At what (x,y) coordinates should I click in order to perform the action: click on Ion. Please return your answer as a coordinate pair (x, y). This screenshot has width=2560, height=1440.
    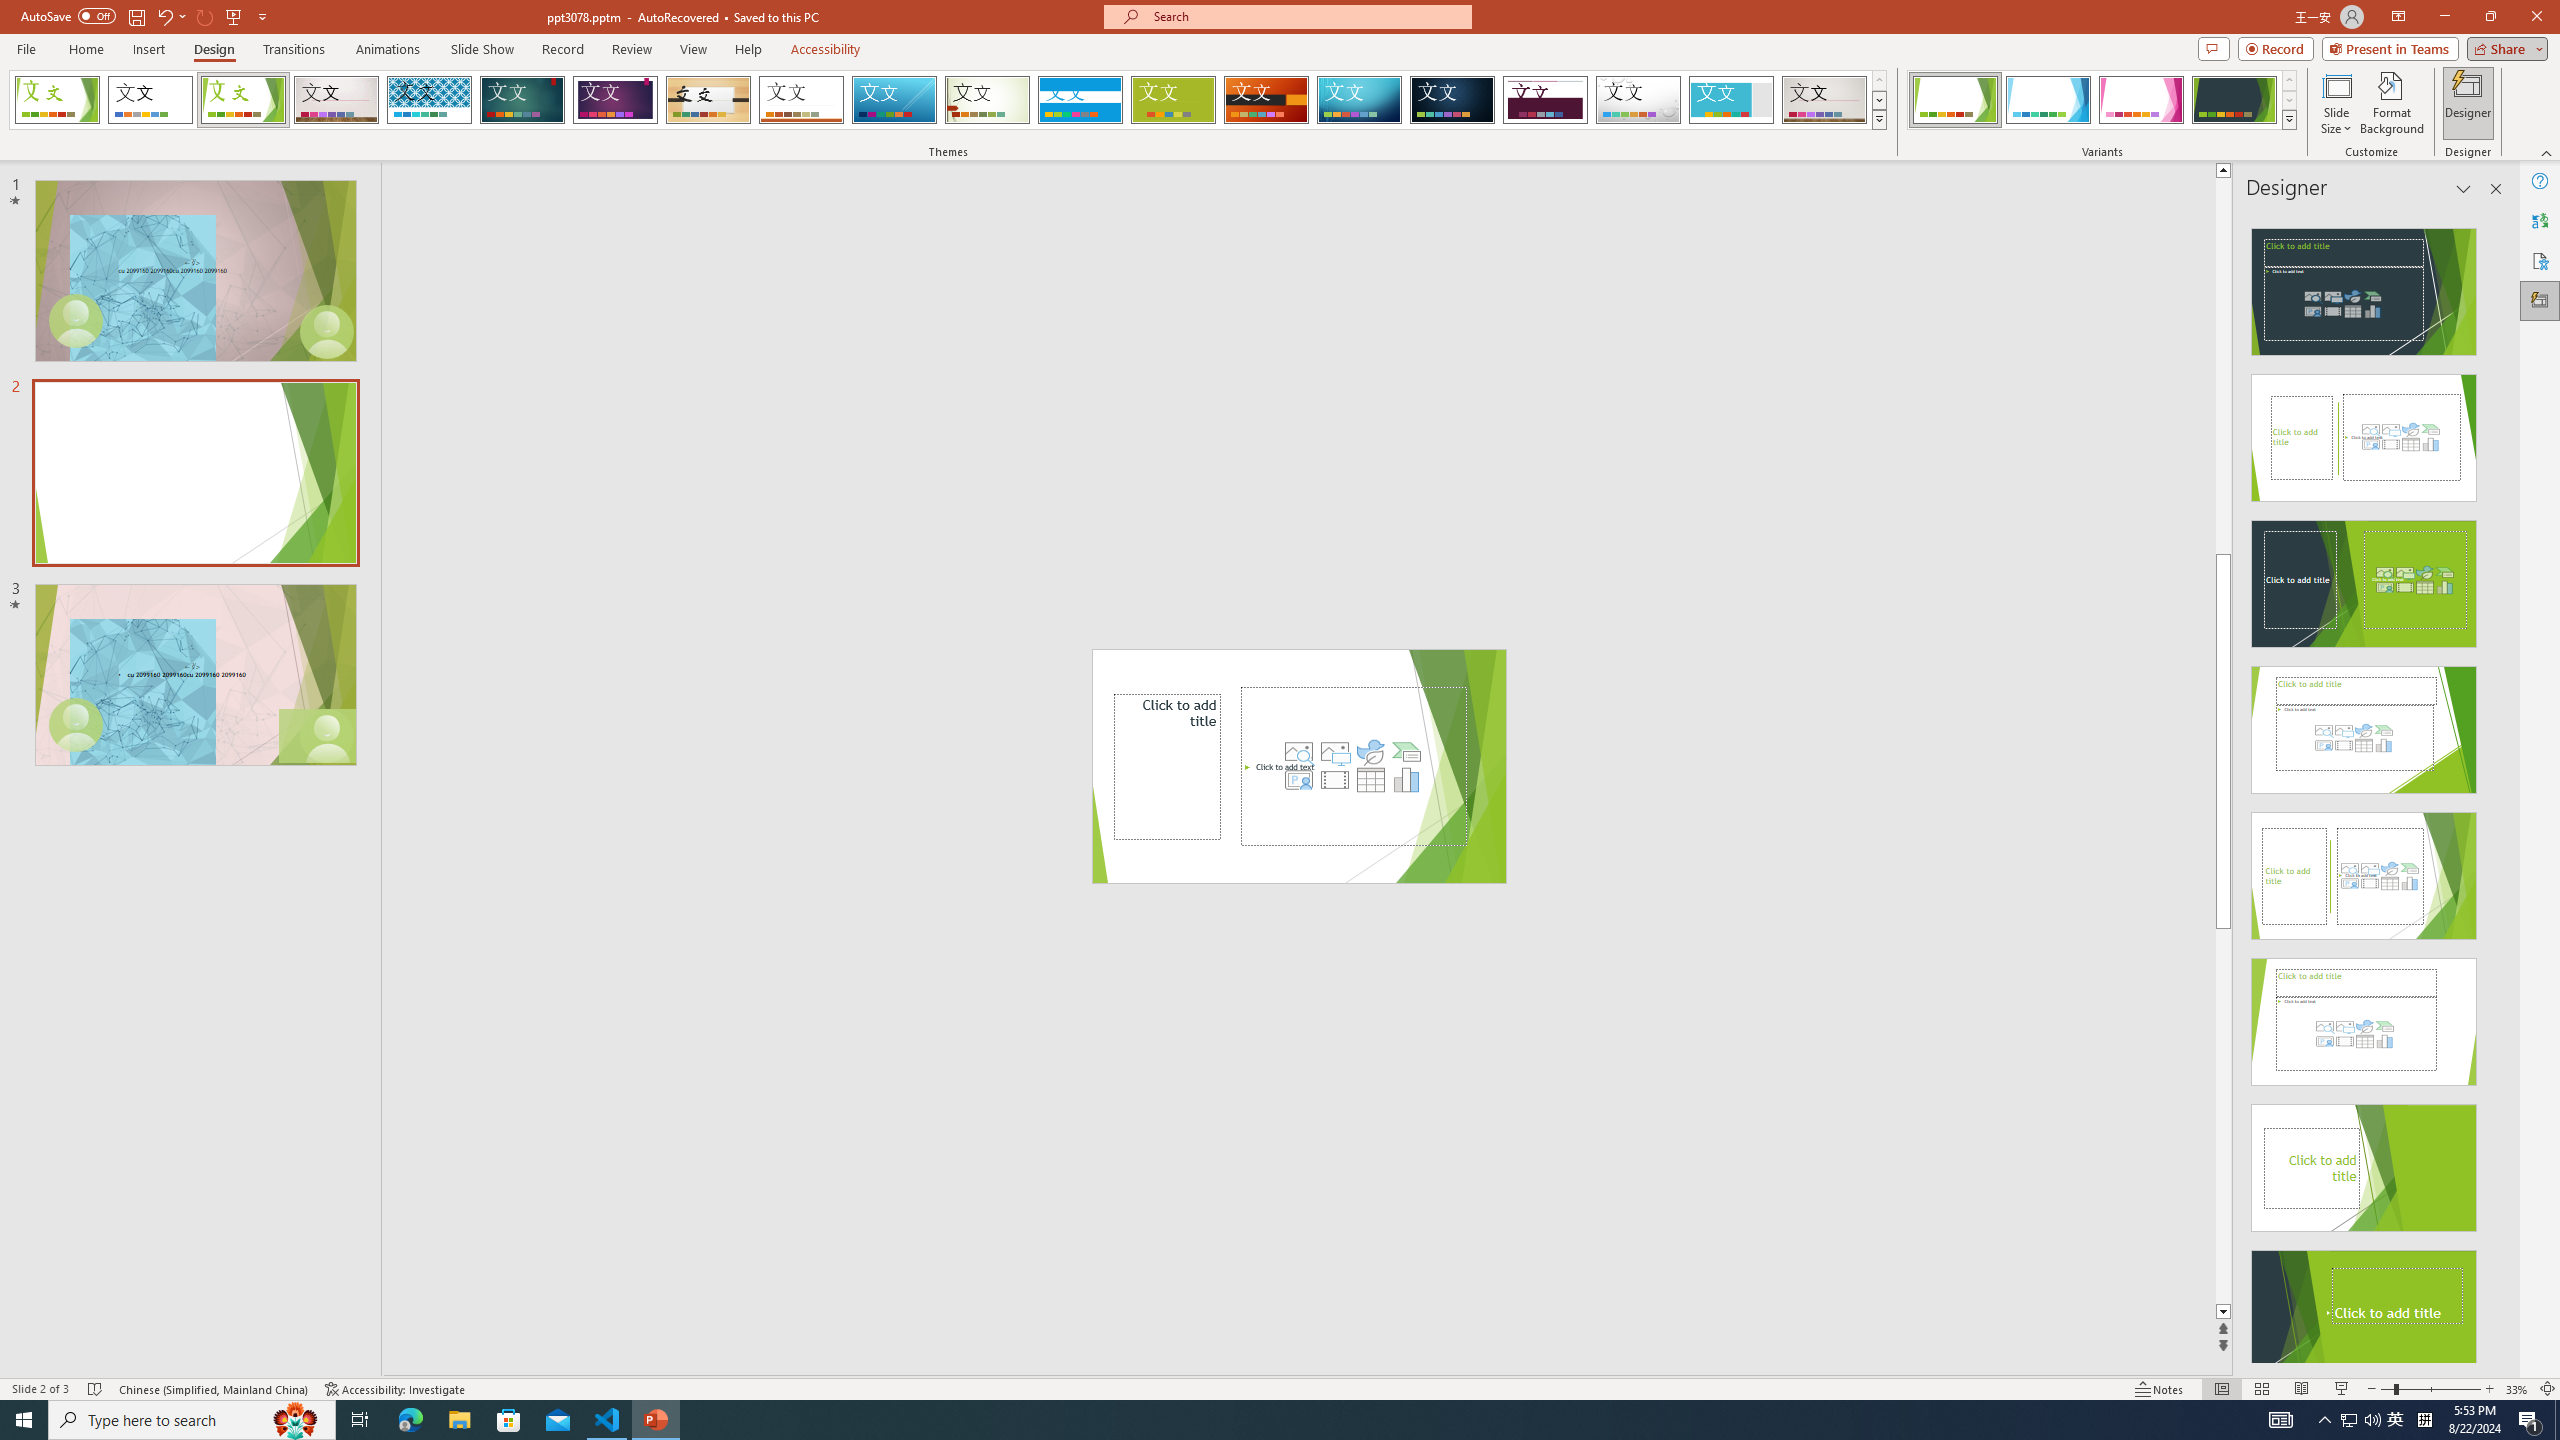
    Looking at the image, I should click on (522, 100).